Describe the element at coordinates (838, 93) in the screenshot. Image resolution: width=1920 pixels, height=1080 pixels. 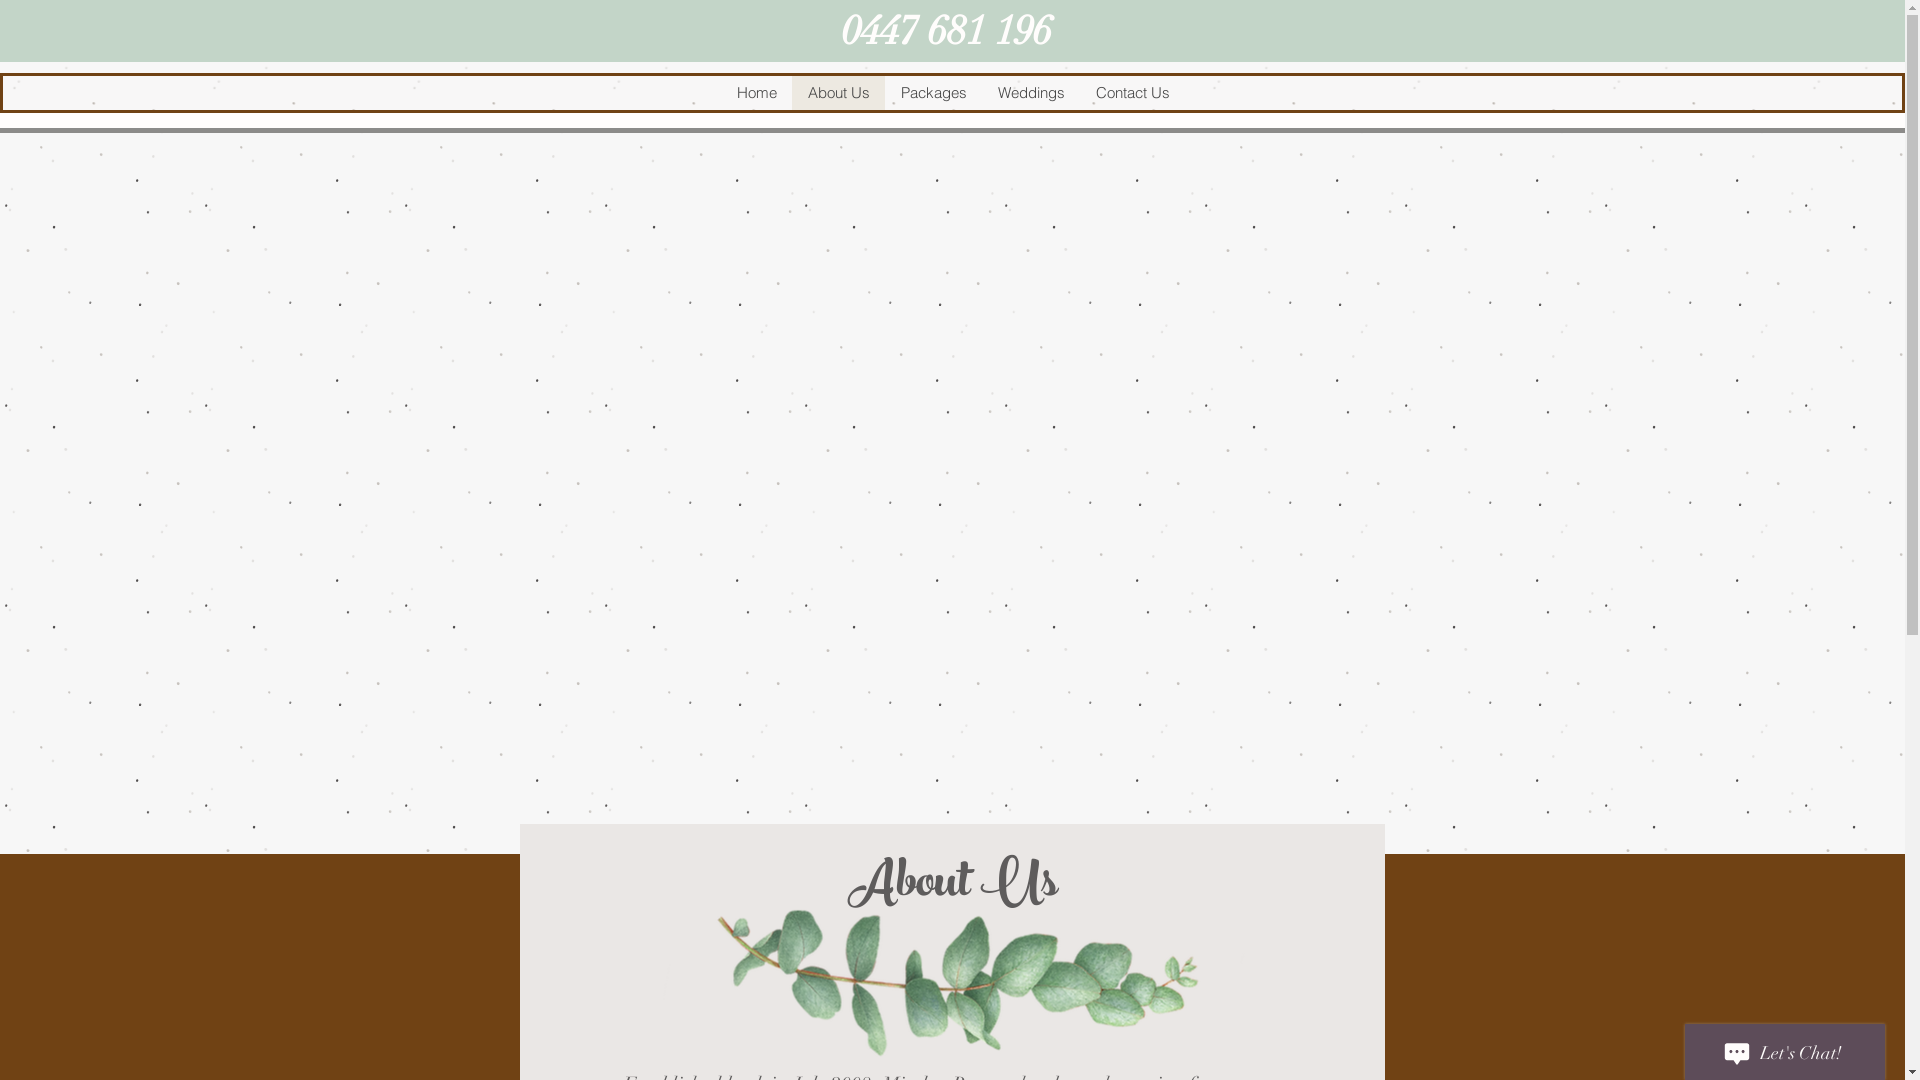
I see `About Us` at that location.